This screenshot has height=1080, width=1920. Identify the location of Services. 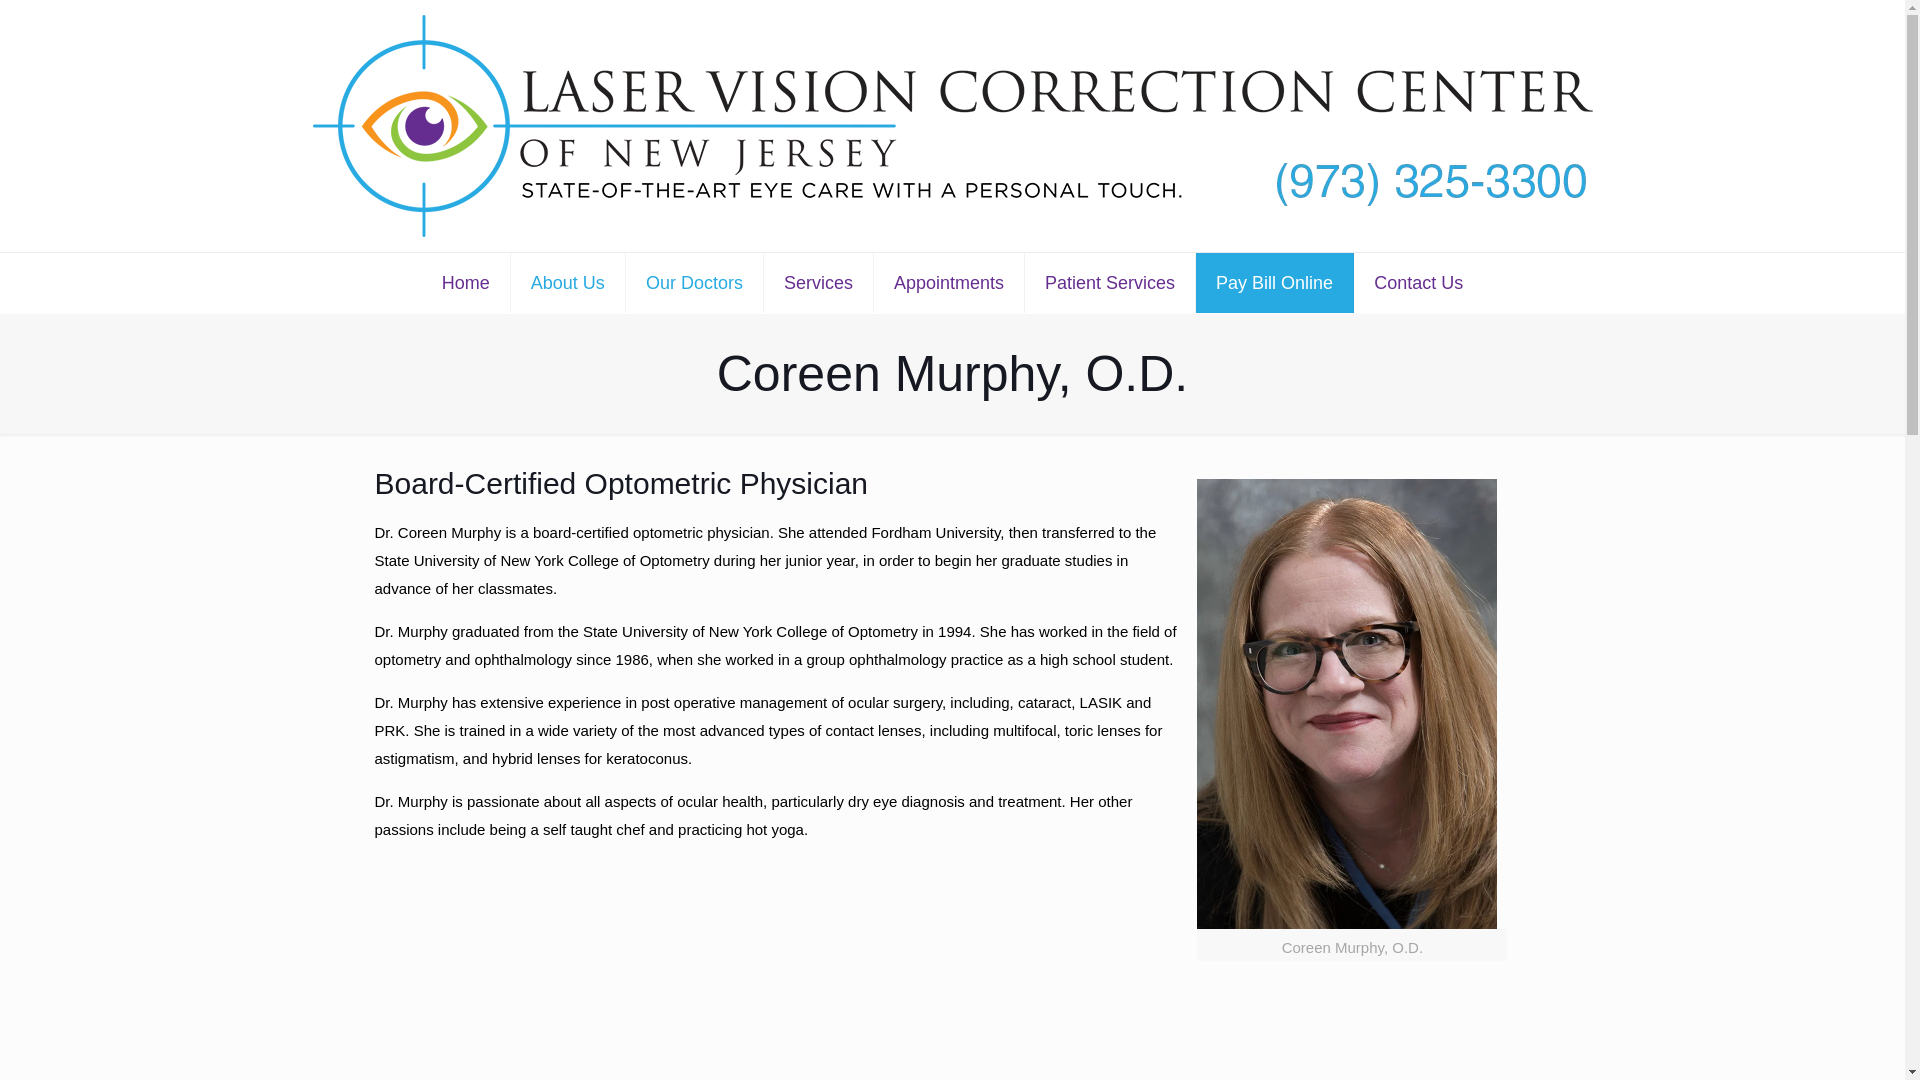
(818, 282).